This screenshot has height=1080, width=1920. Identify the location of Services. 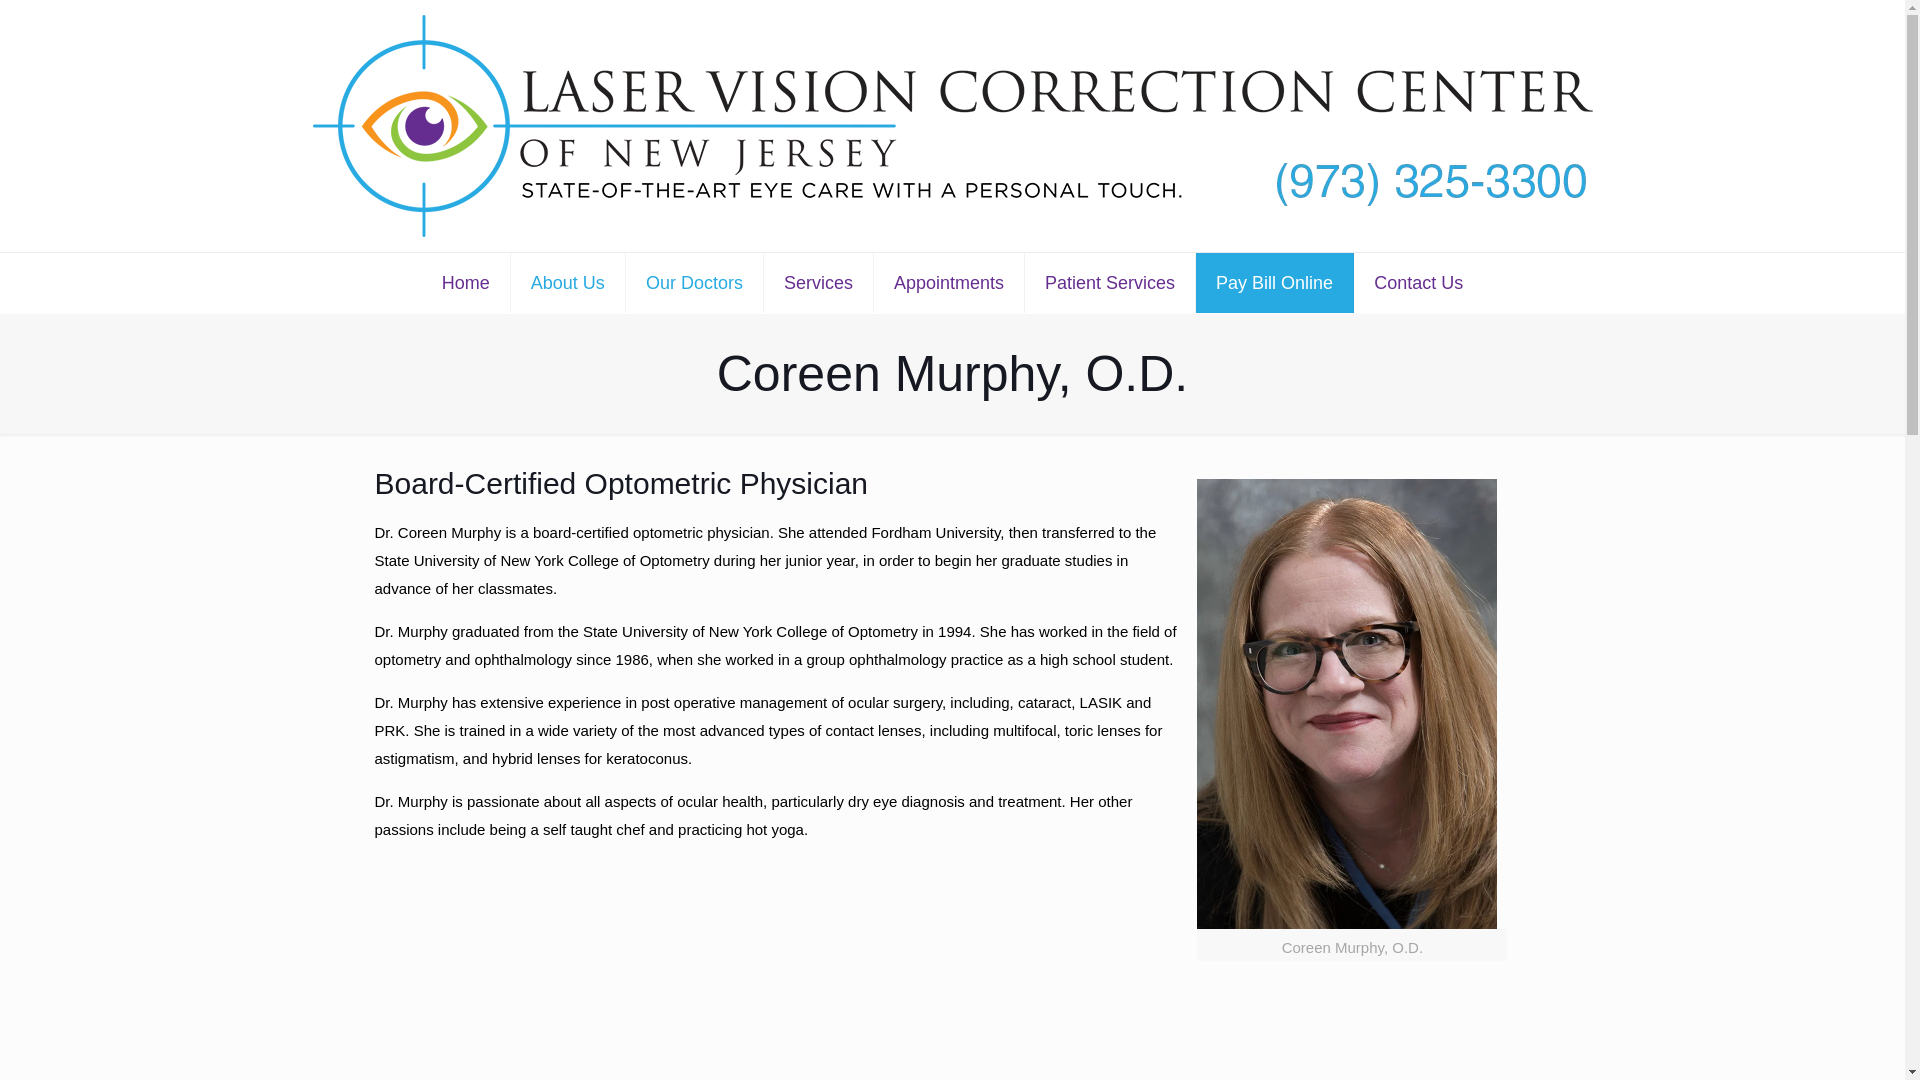
(818, 282).